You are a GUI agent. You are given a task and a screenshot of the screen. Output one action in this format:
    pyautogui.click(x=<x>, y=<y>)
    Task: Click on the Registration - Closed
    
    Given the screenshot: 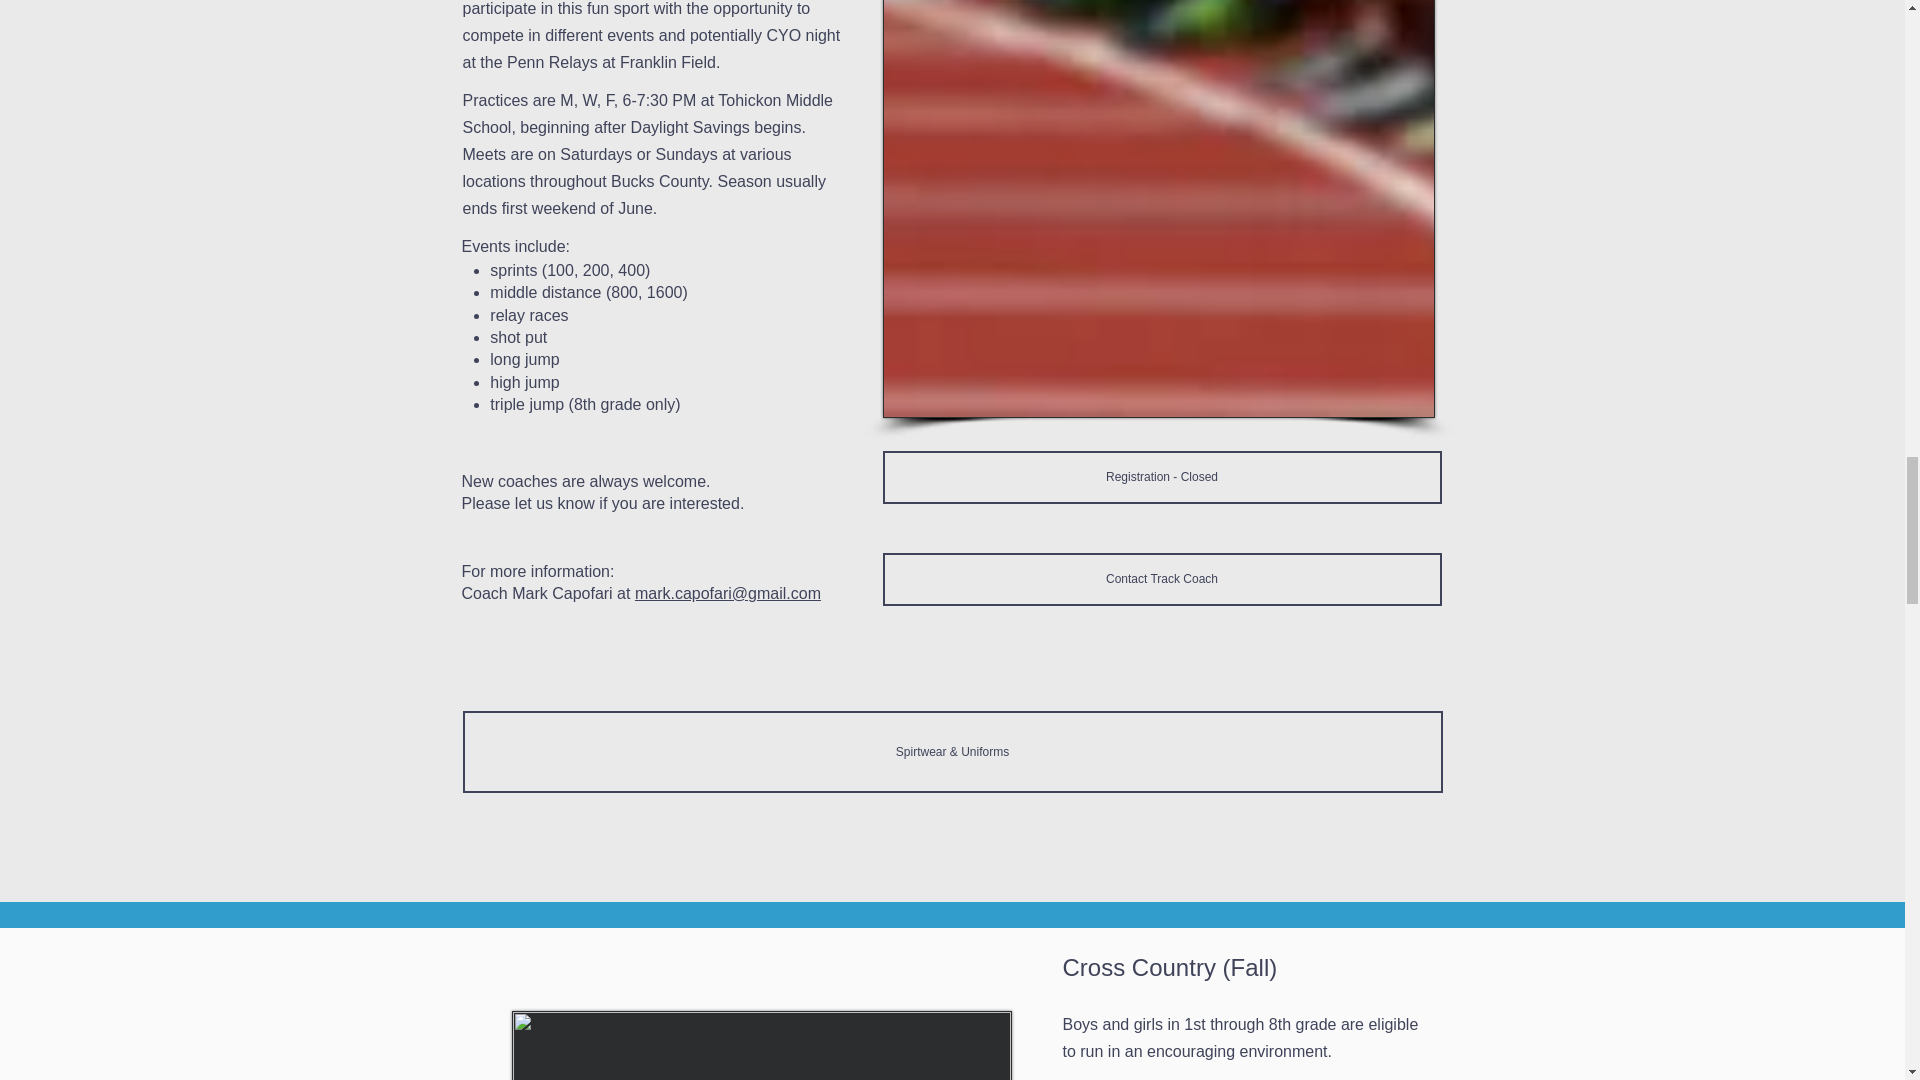 What is the action you would take?
    pyautogui.click(x=1161, y=478)
    